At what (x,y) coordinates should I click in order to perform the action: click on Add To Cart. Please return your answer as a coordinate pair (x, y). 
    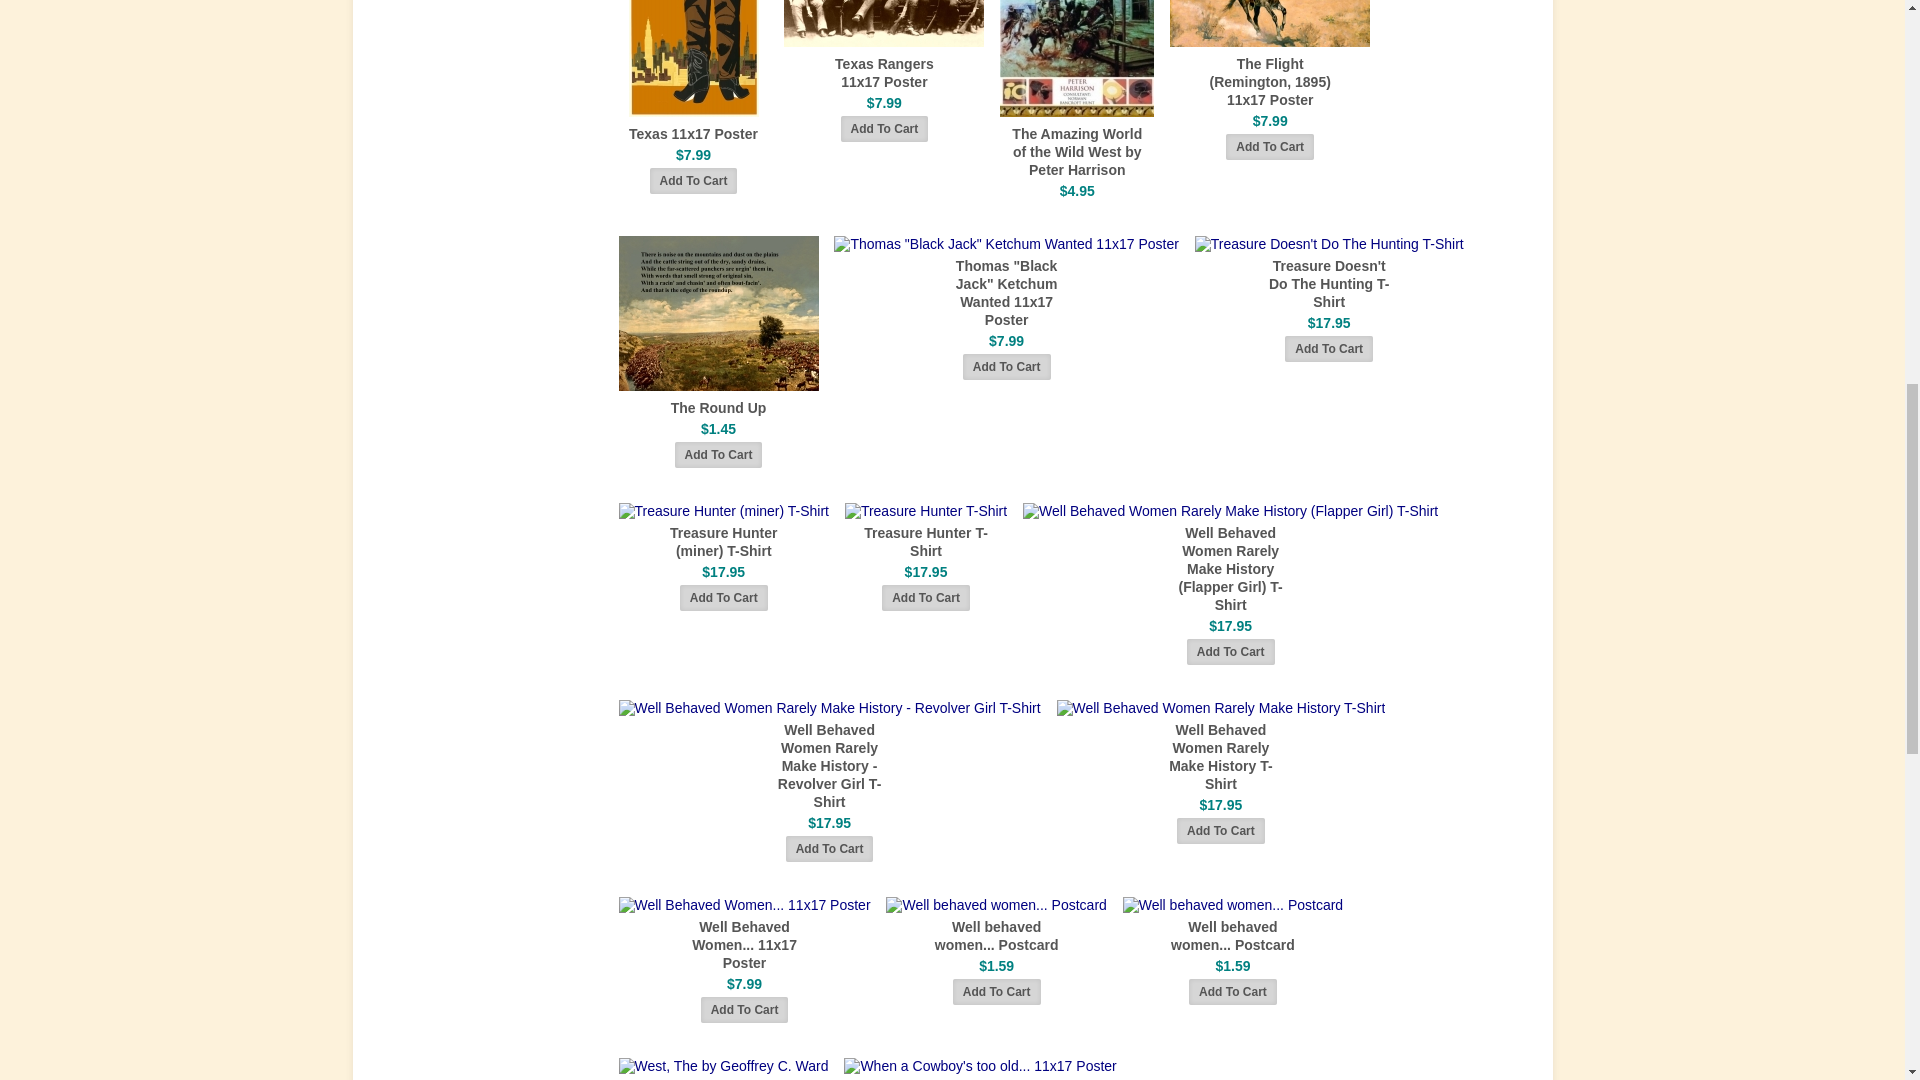
    Looking at the image, I should click on (1230, 652).